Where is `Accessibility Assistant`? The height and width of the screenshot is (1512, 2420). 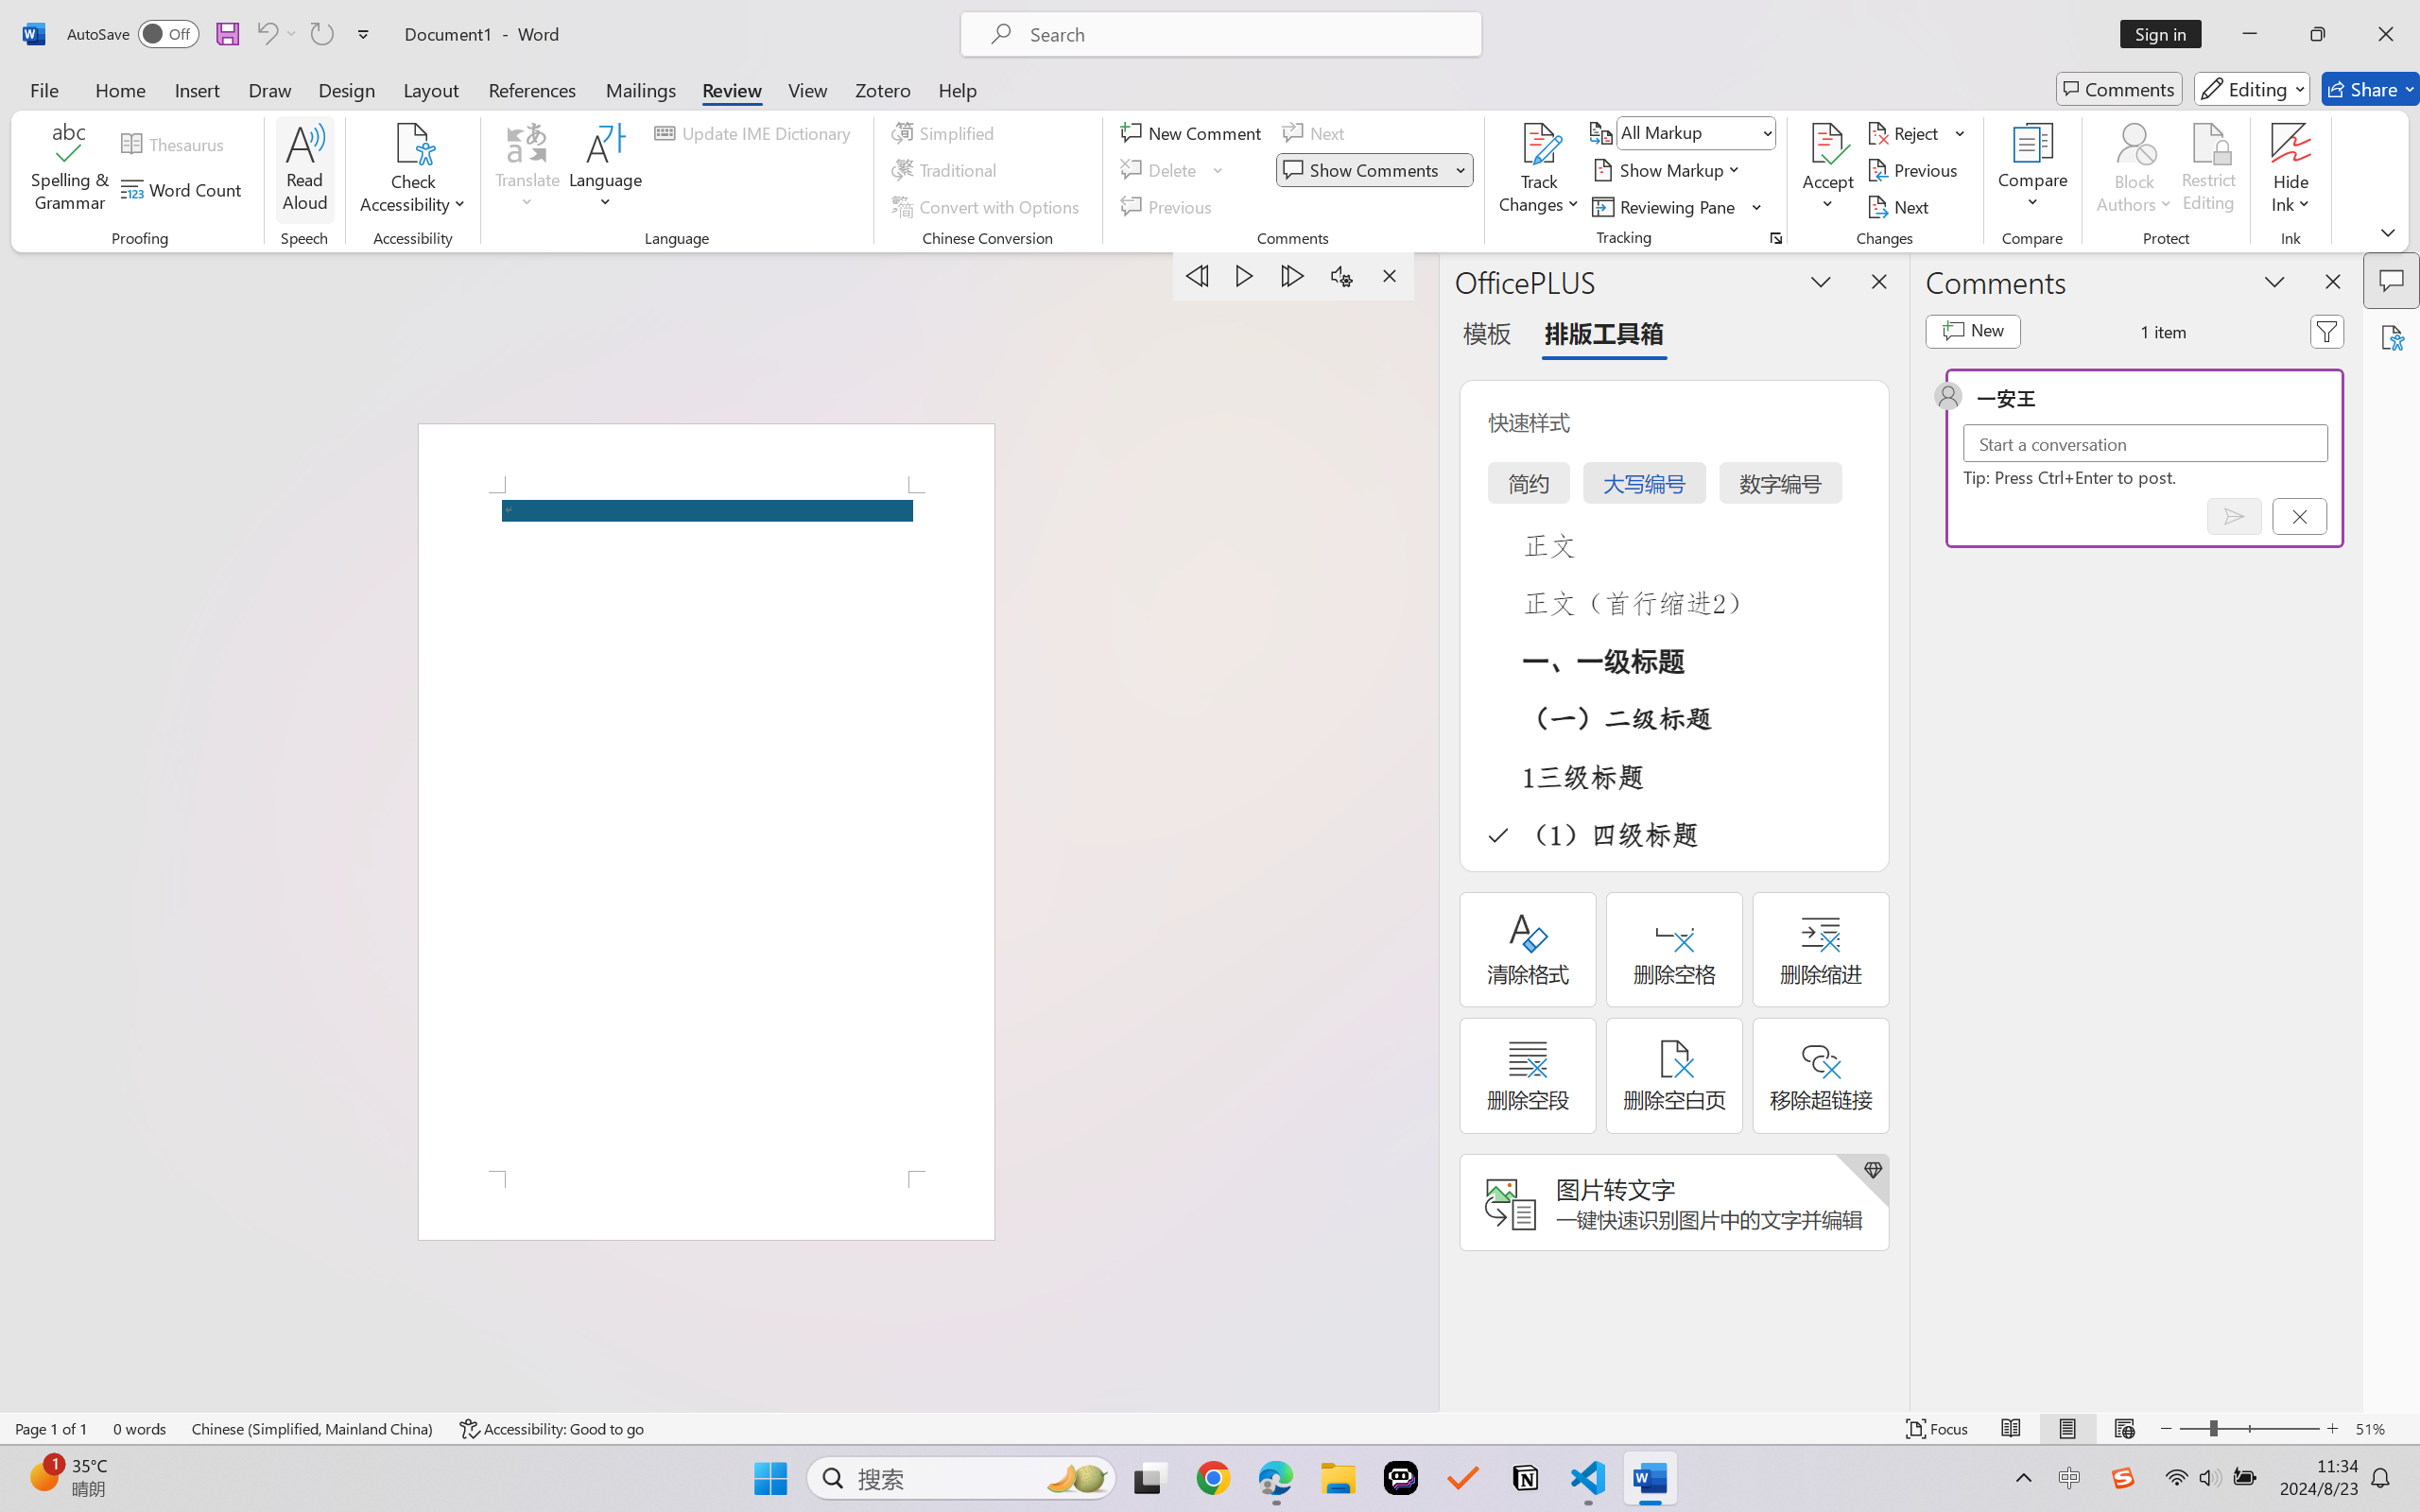 Accessibility Assistant is located at coordinates (2392, 336).